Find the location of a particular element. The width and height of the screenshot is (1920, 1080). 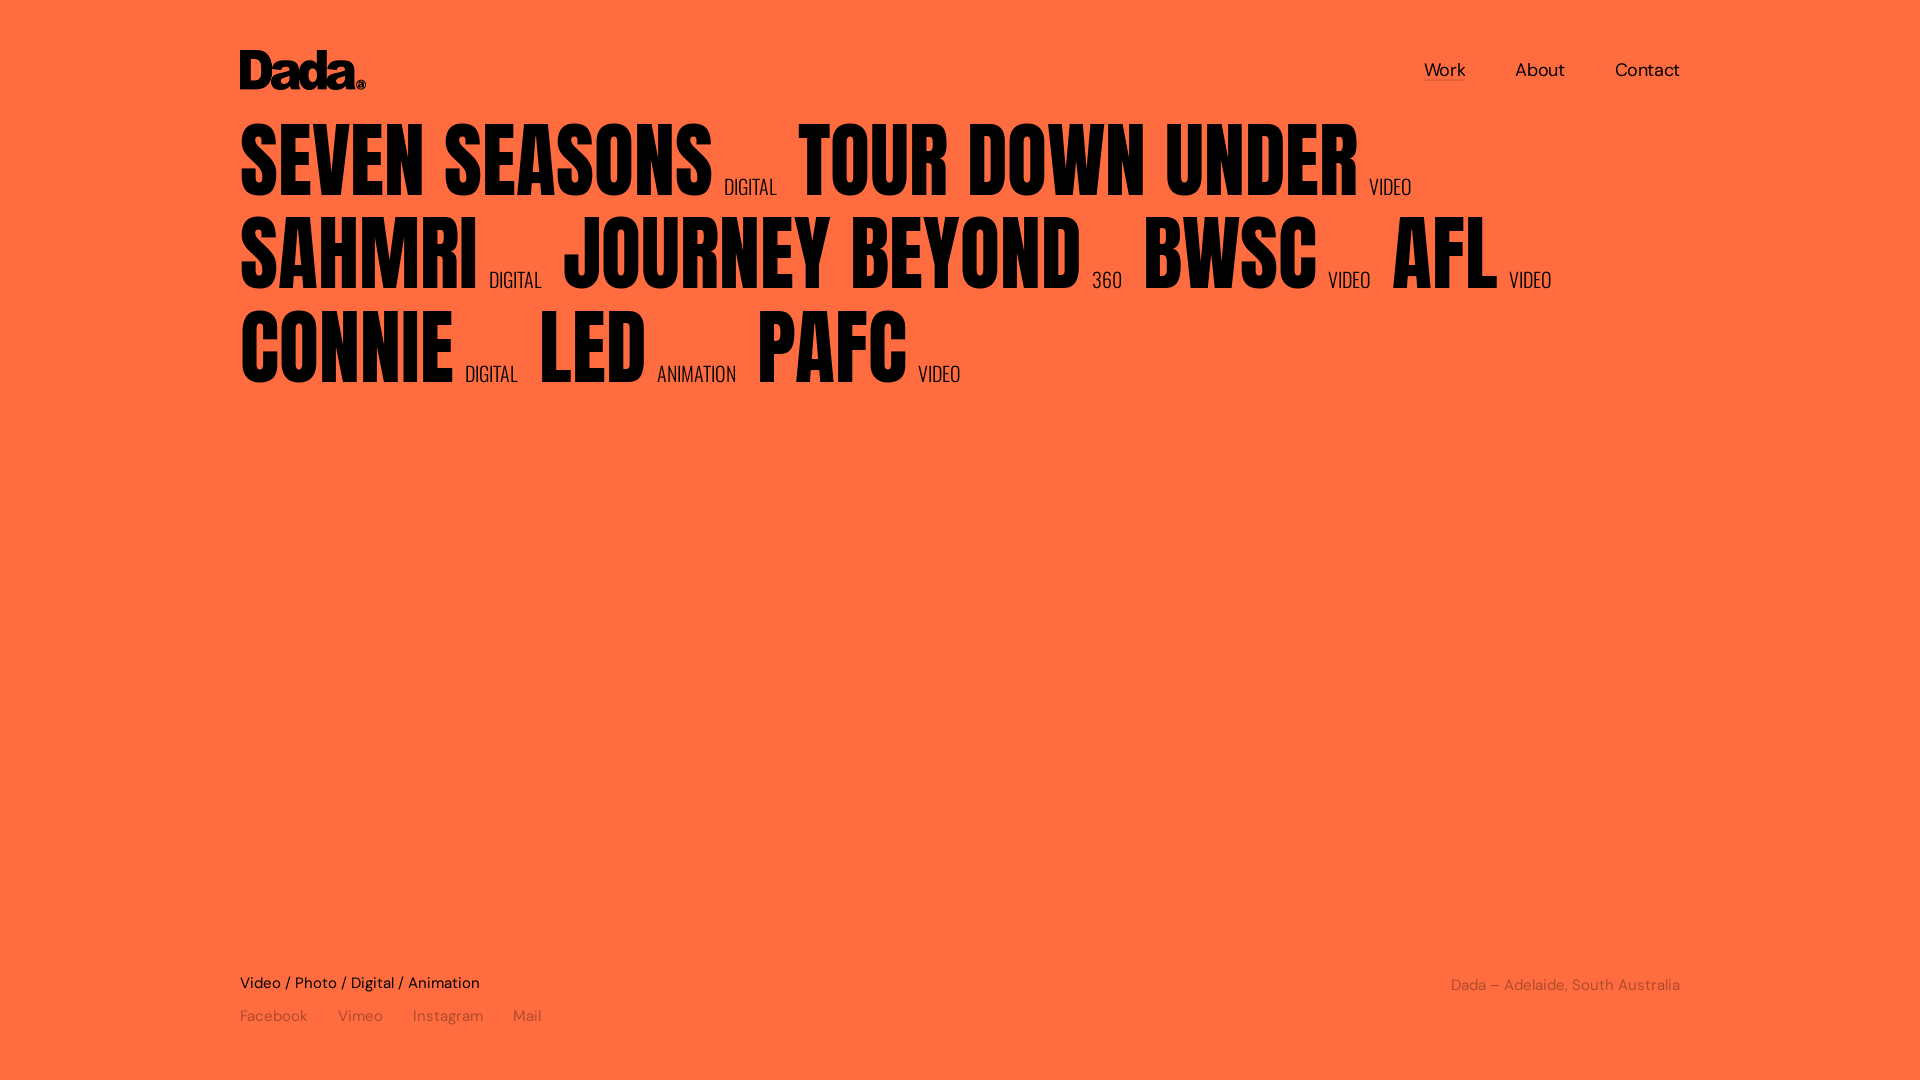

Instagram is located at coordinates (463, 1012).